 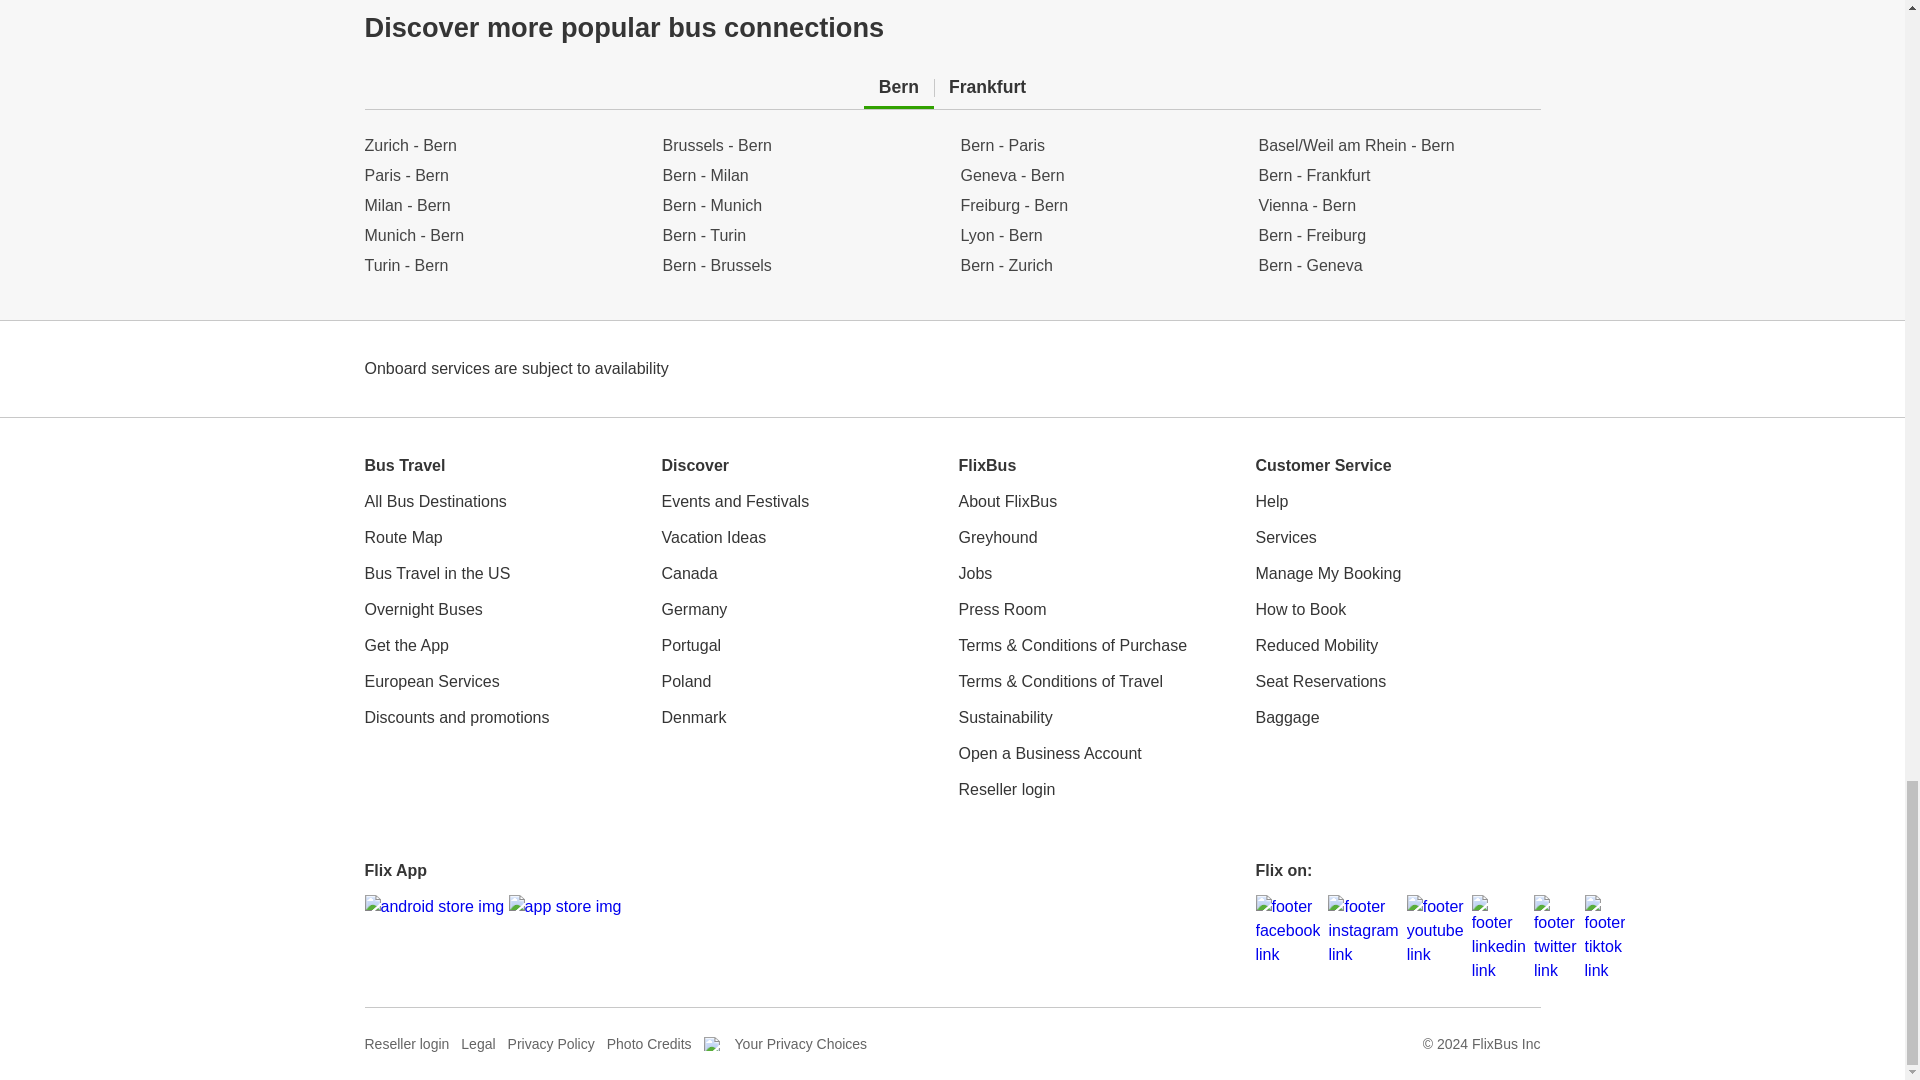 What do you see at coordinates (504, 145) in the screenshot?
I see `Zurich - Bern` at bounding box center [504, 145].